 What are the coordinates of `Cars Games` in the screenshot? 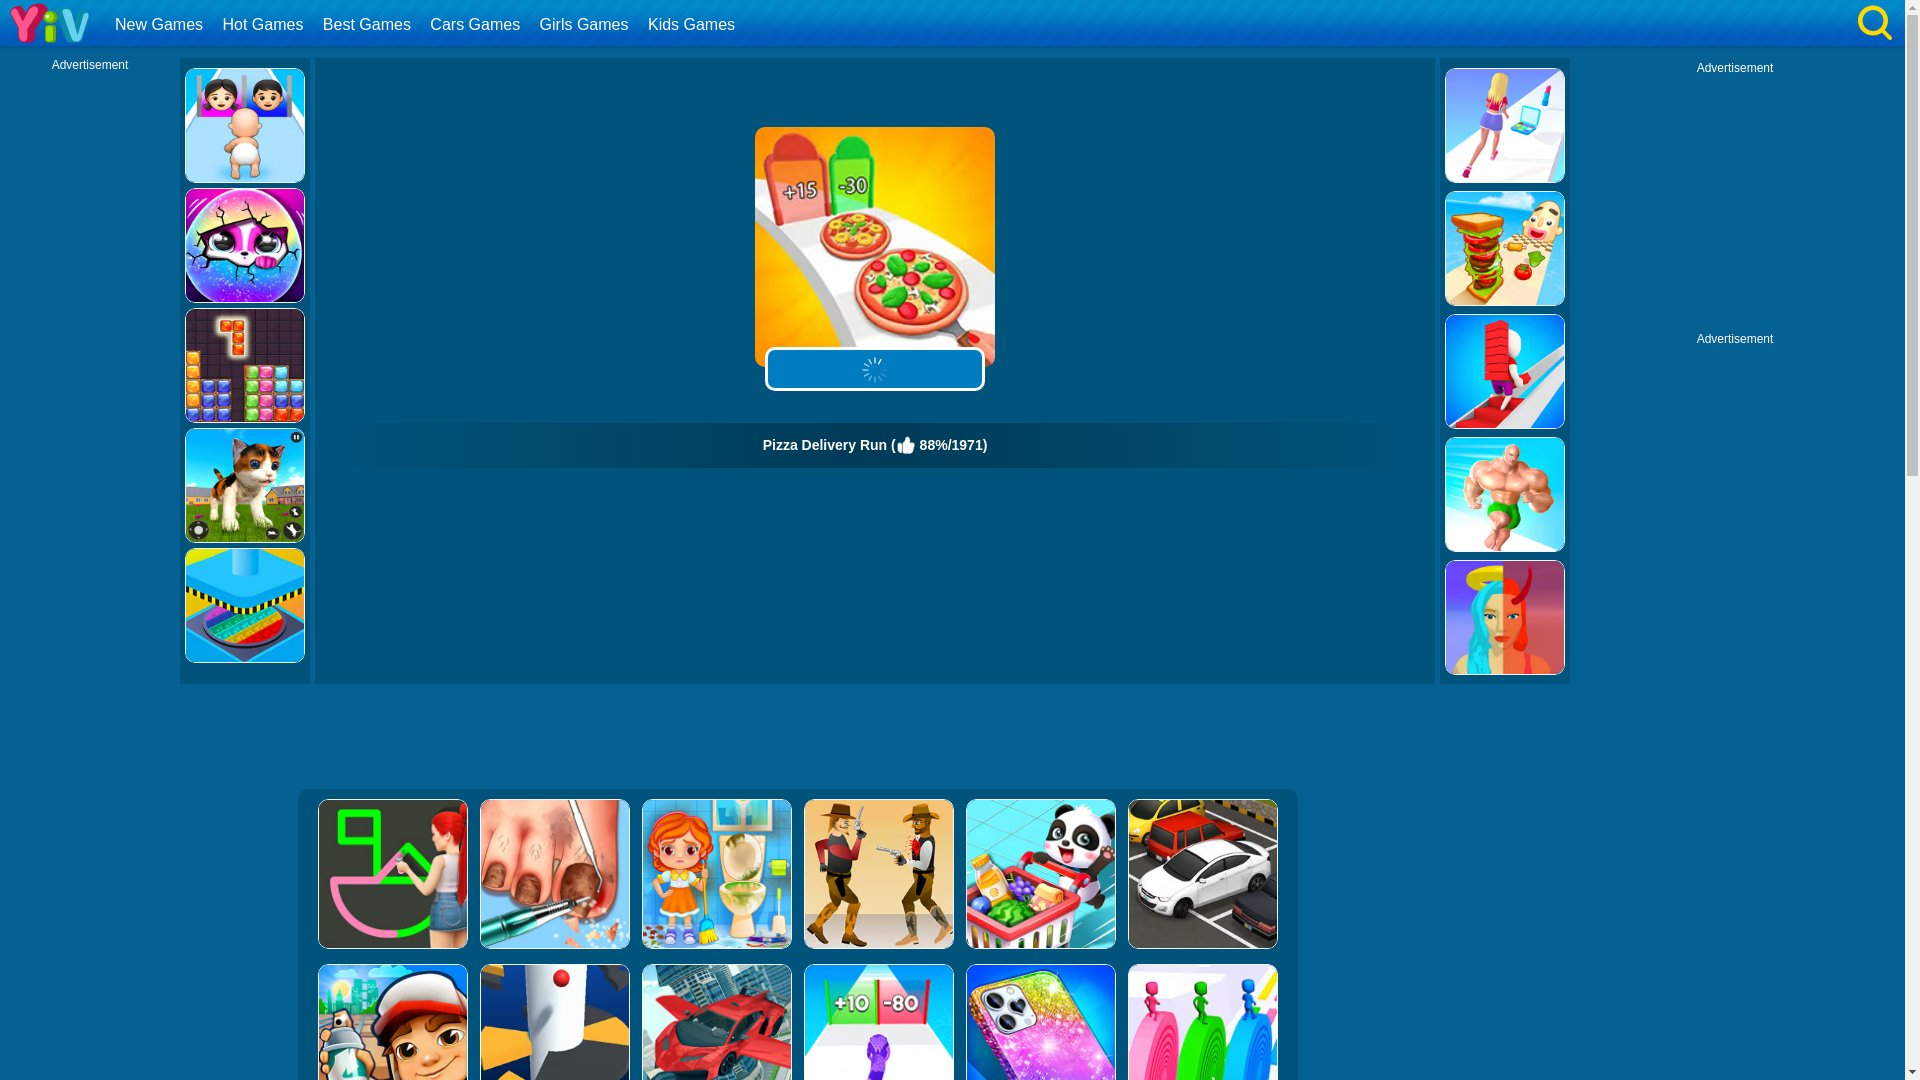 It's located at (476, 24).